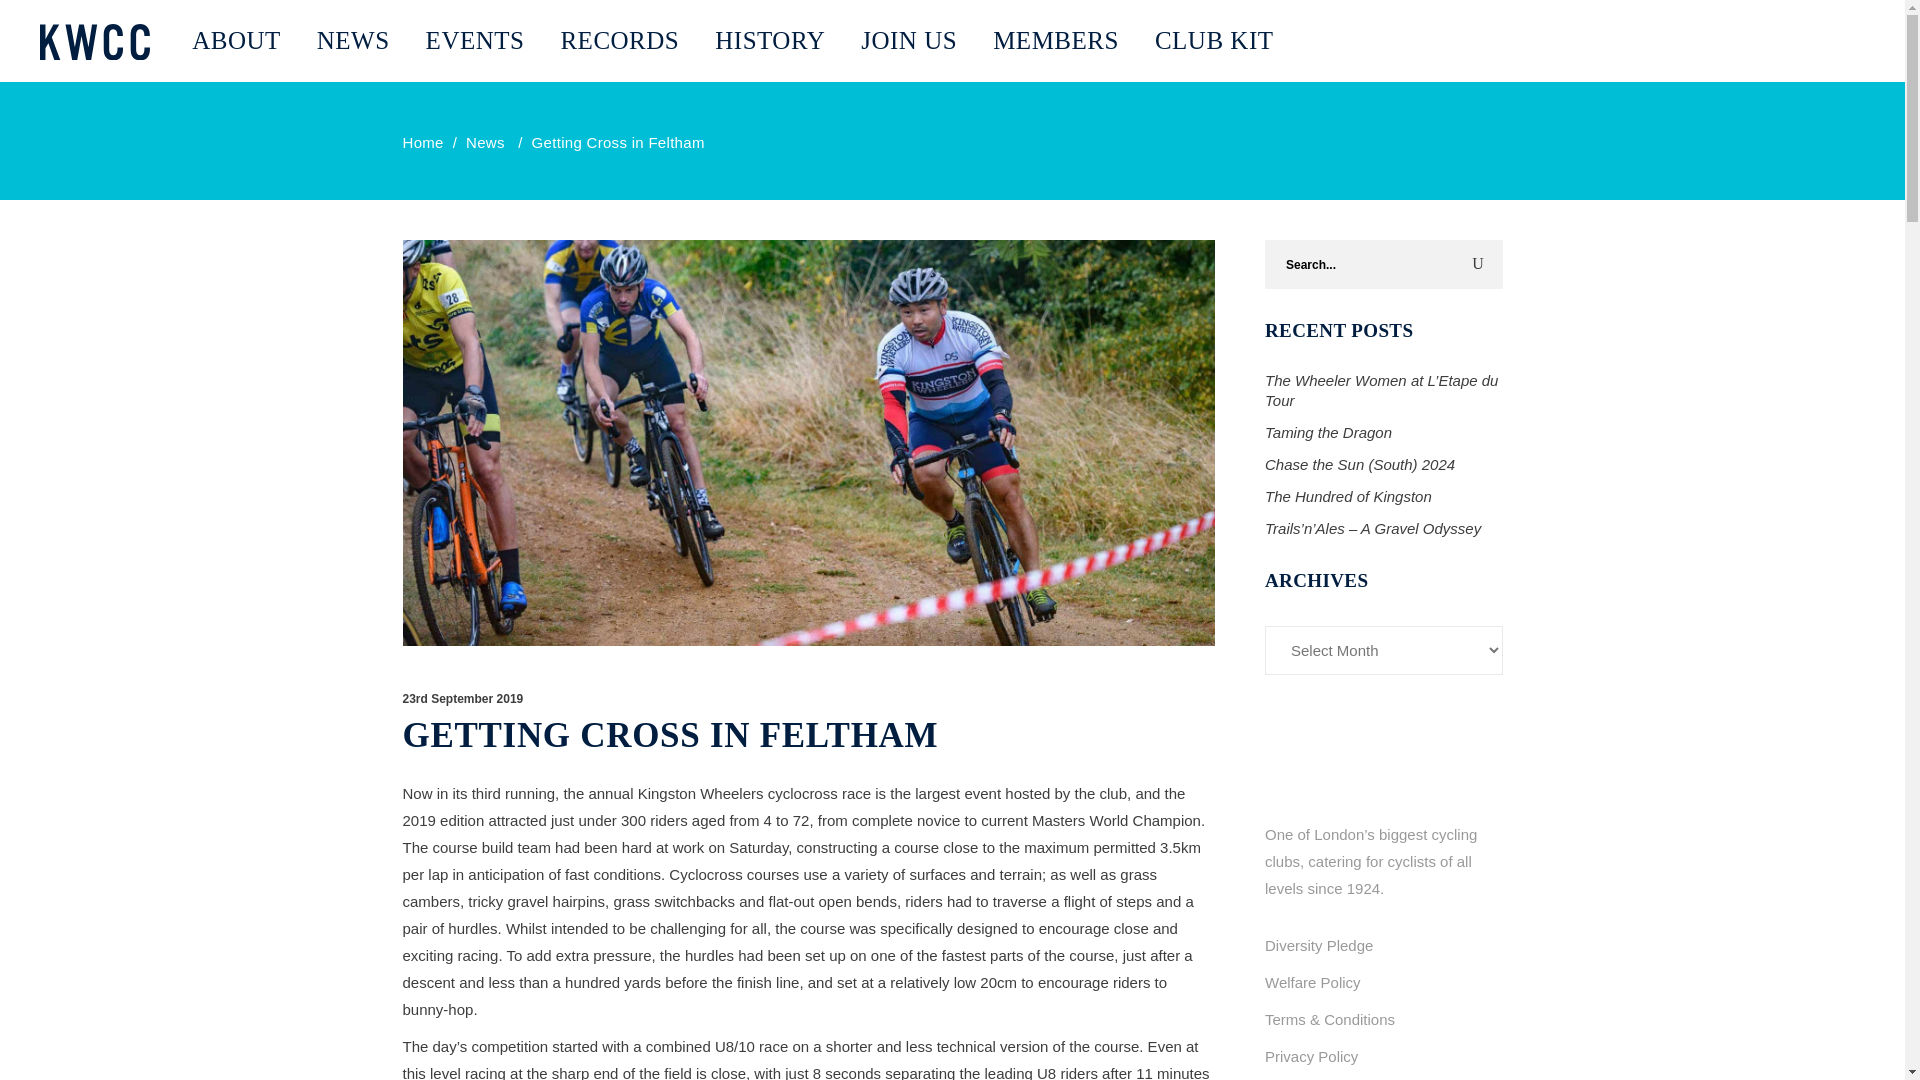  I want to click on HISTORY, so click(769, 41).